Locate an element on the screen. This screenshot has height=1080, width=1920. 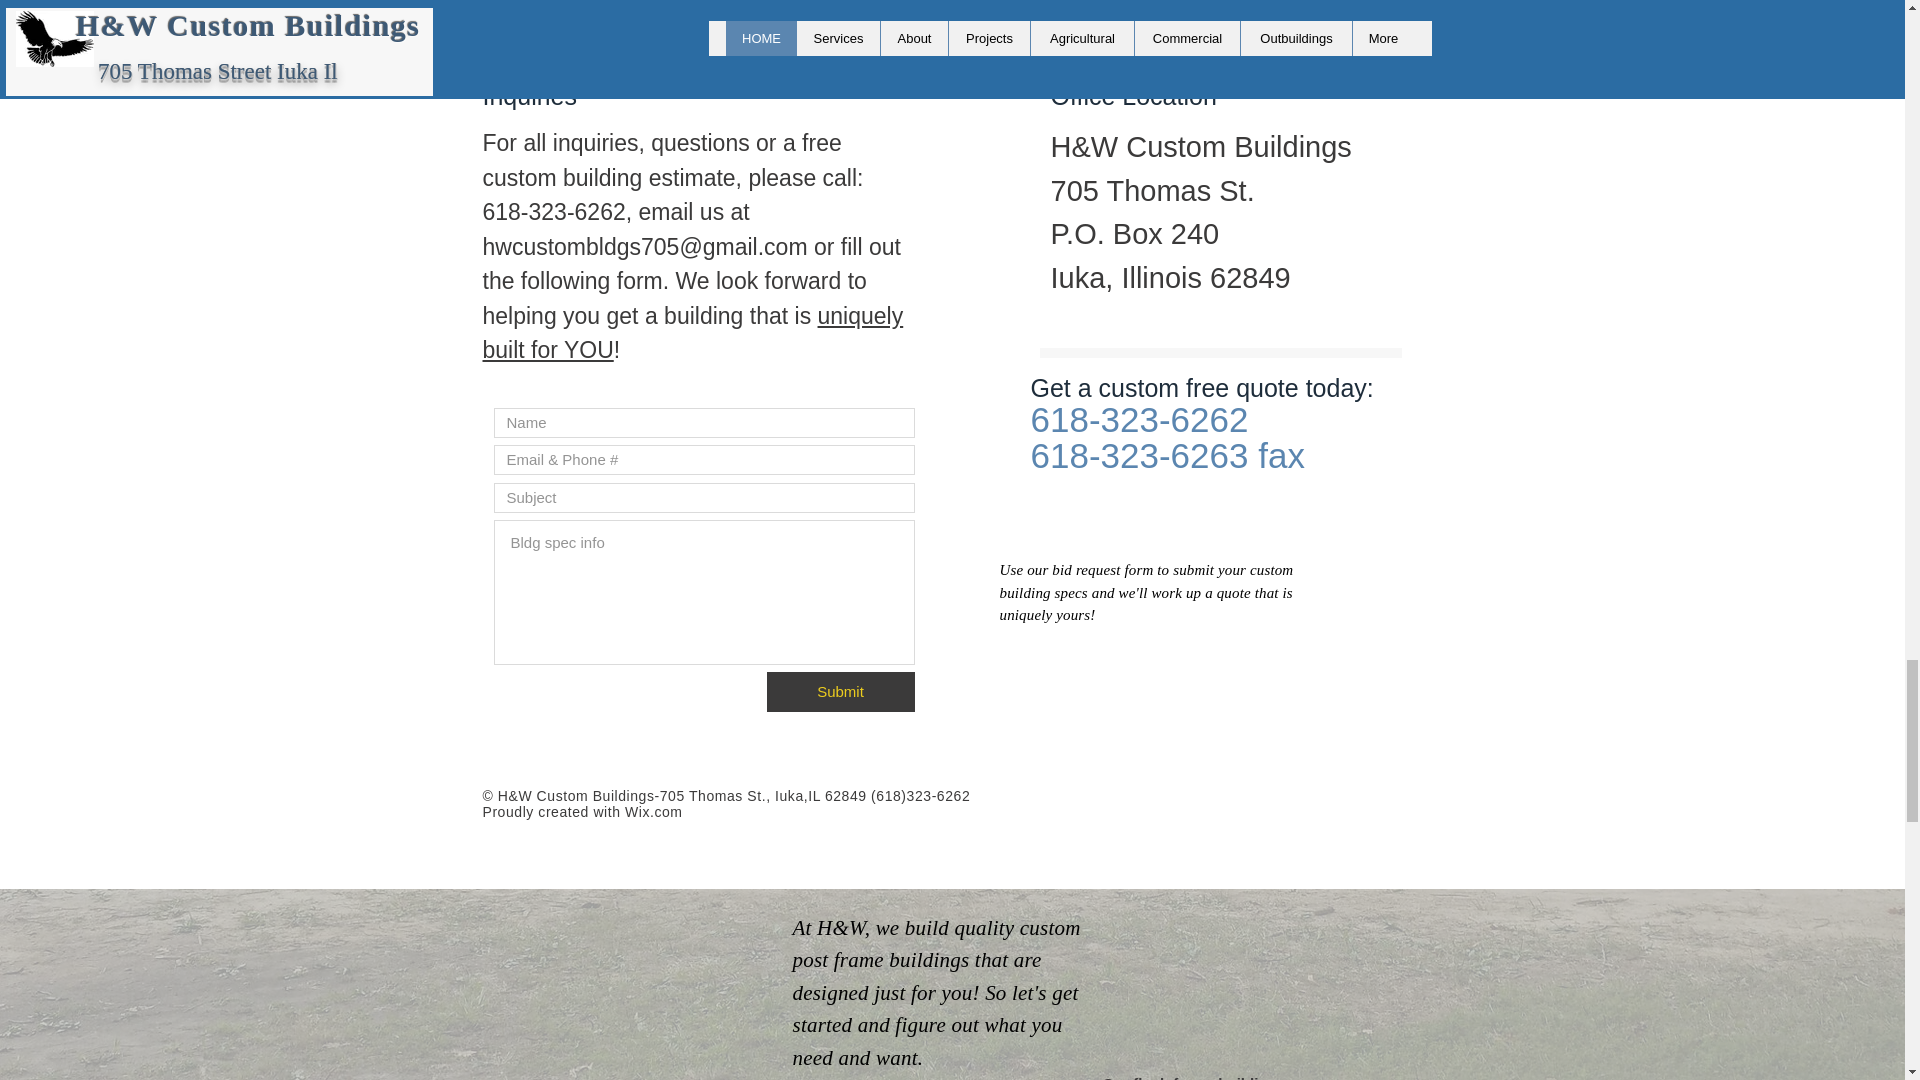
Submit is located at coordinates (840, 691).